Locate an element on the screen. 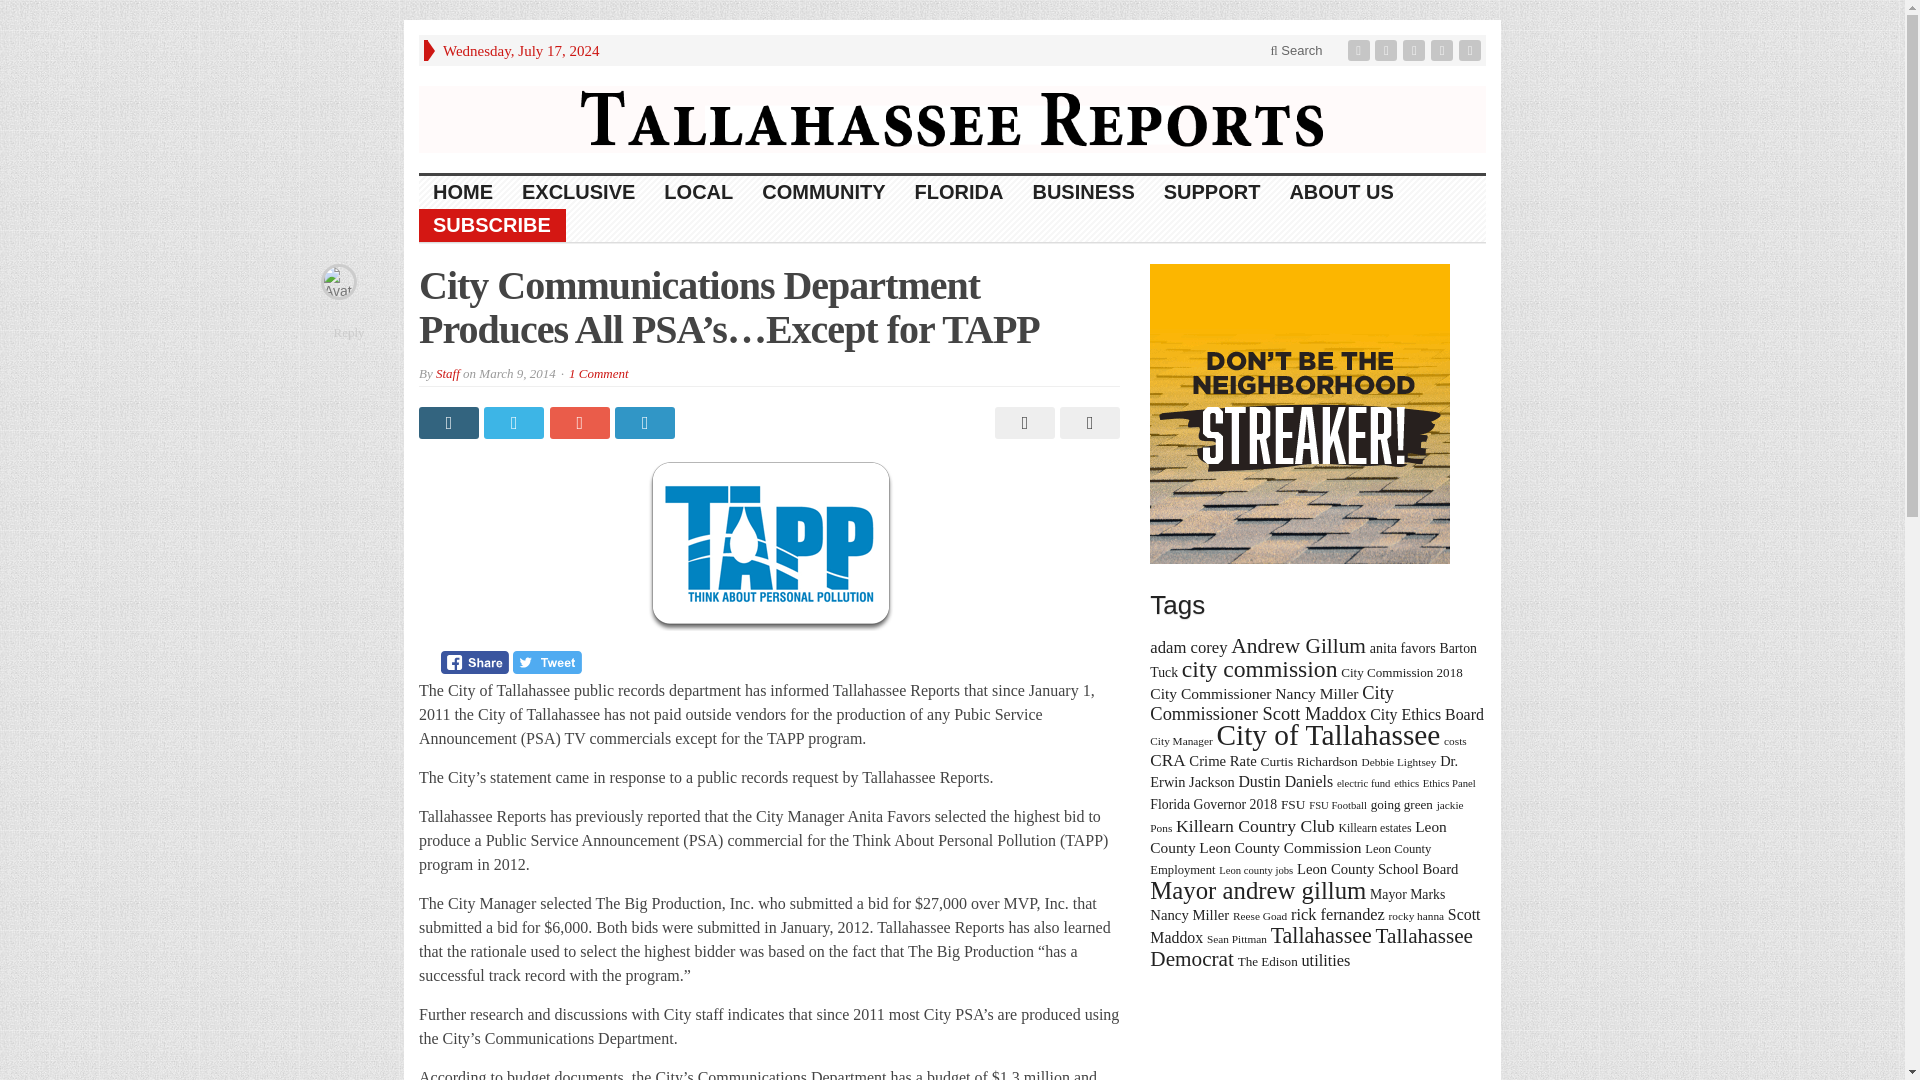 This screenshot has width=1920, height=1080. Online News is located at coordinates (952, 118).